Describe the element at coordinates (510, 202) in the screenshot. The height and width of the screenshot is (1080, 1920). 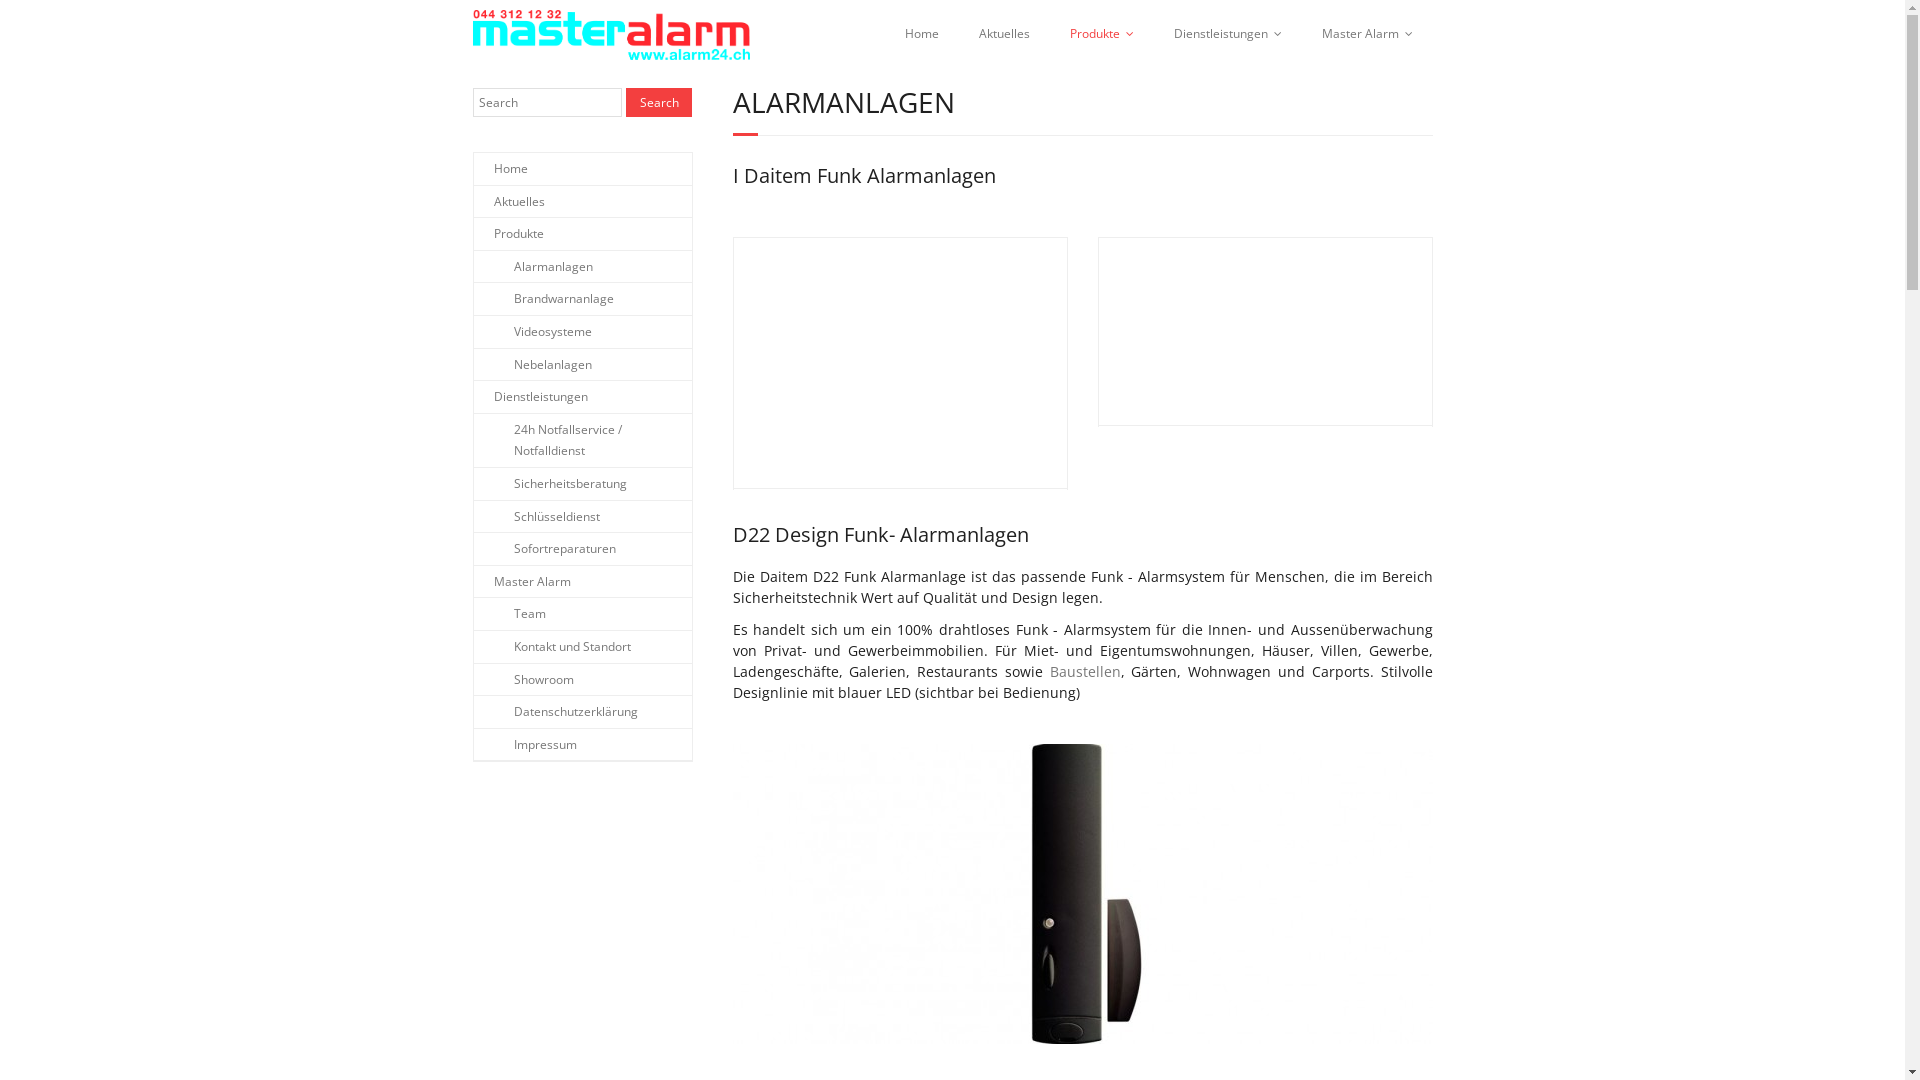
I see `Aktuelles` at that location.